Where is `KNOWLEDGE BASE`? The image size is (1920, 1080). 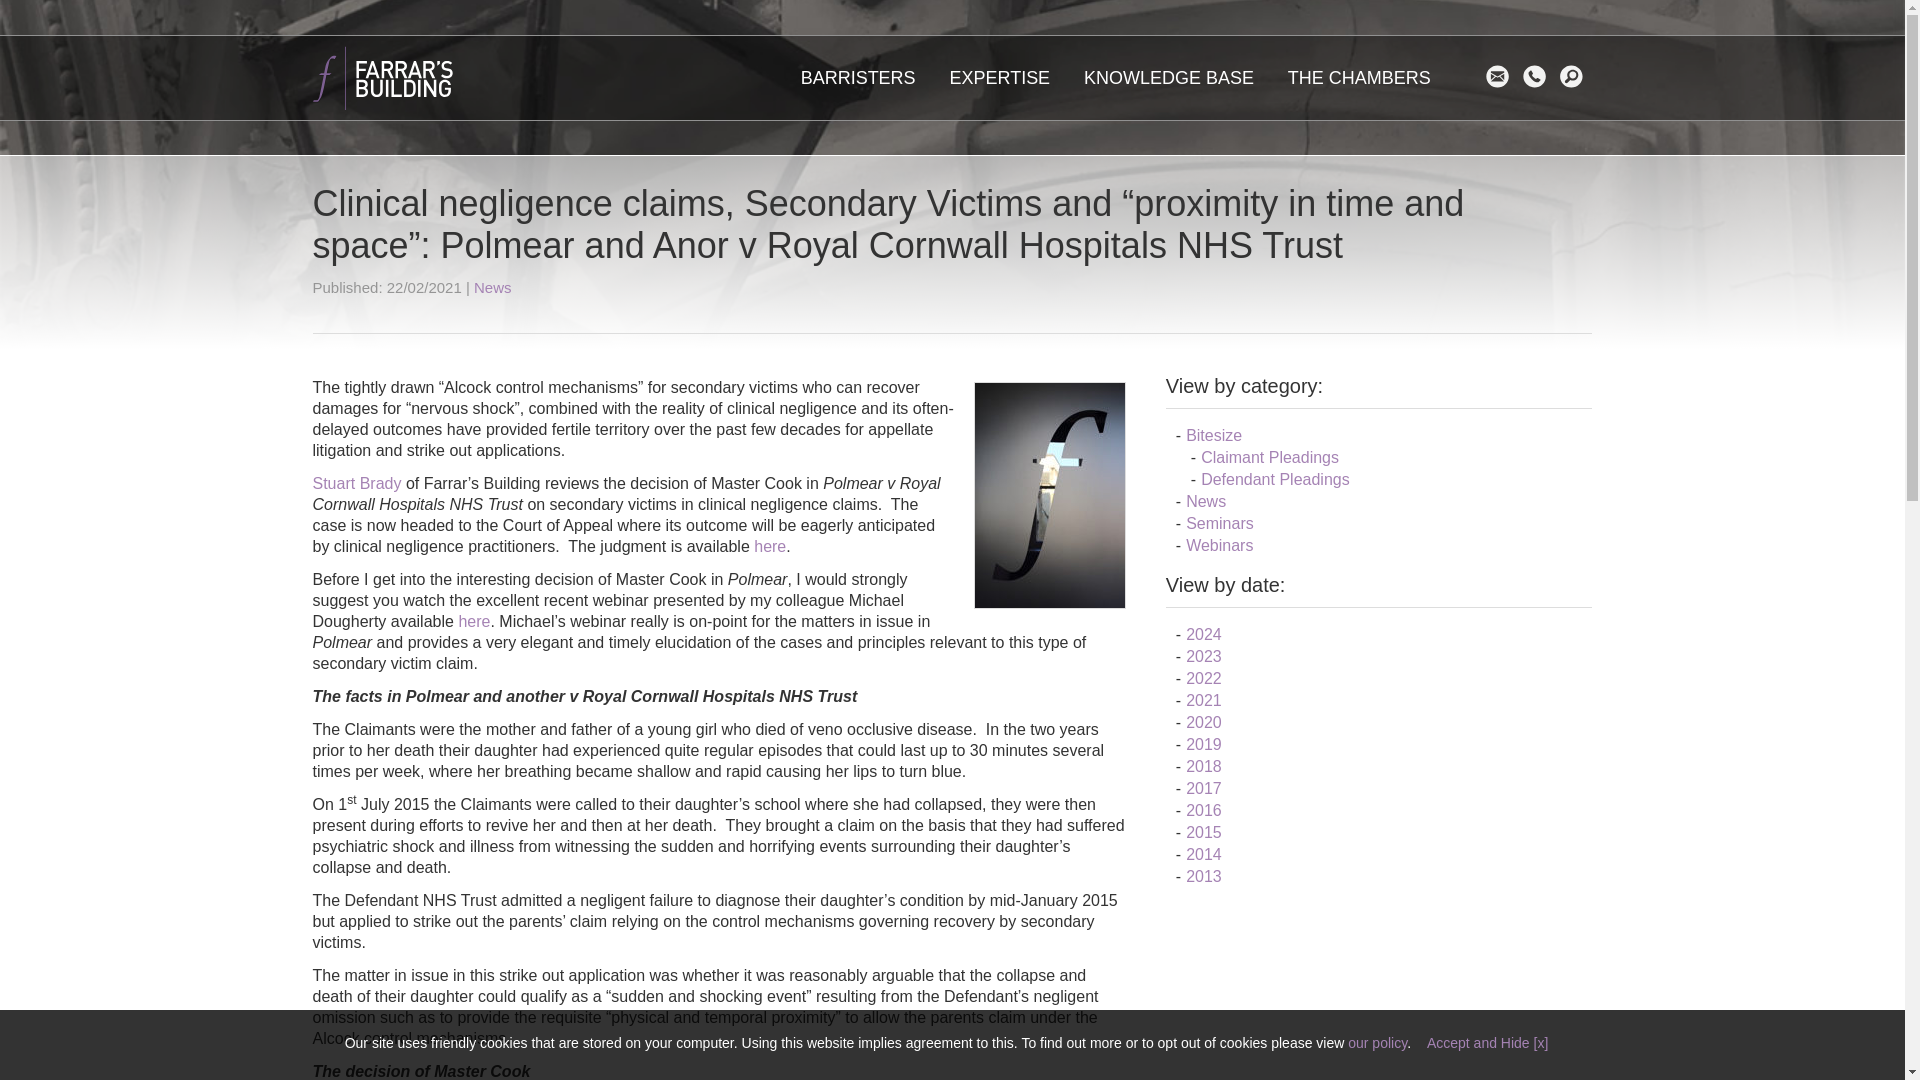
KNOWLEDGE BASE is located at coordinates (1169, 77).